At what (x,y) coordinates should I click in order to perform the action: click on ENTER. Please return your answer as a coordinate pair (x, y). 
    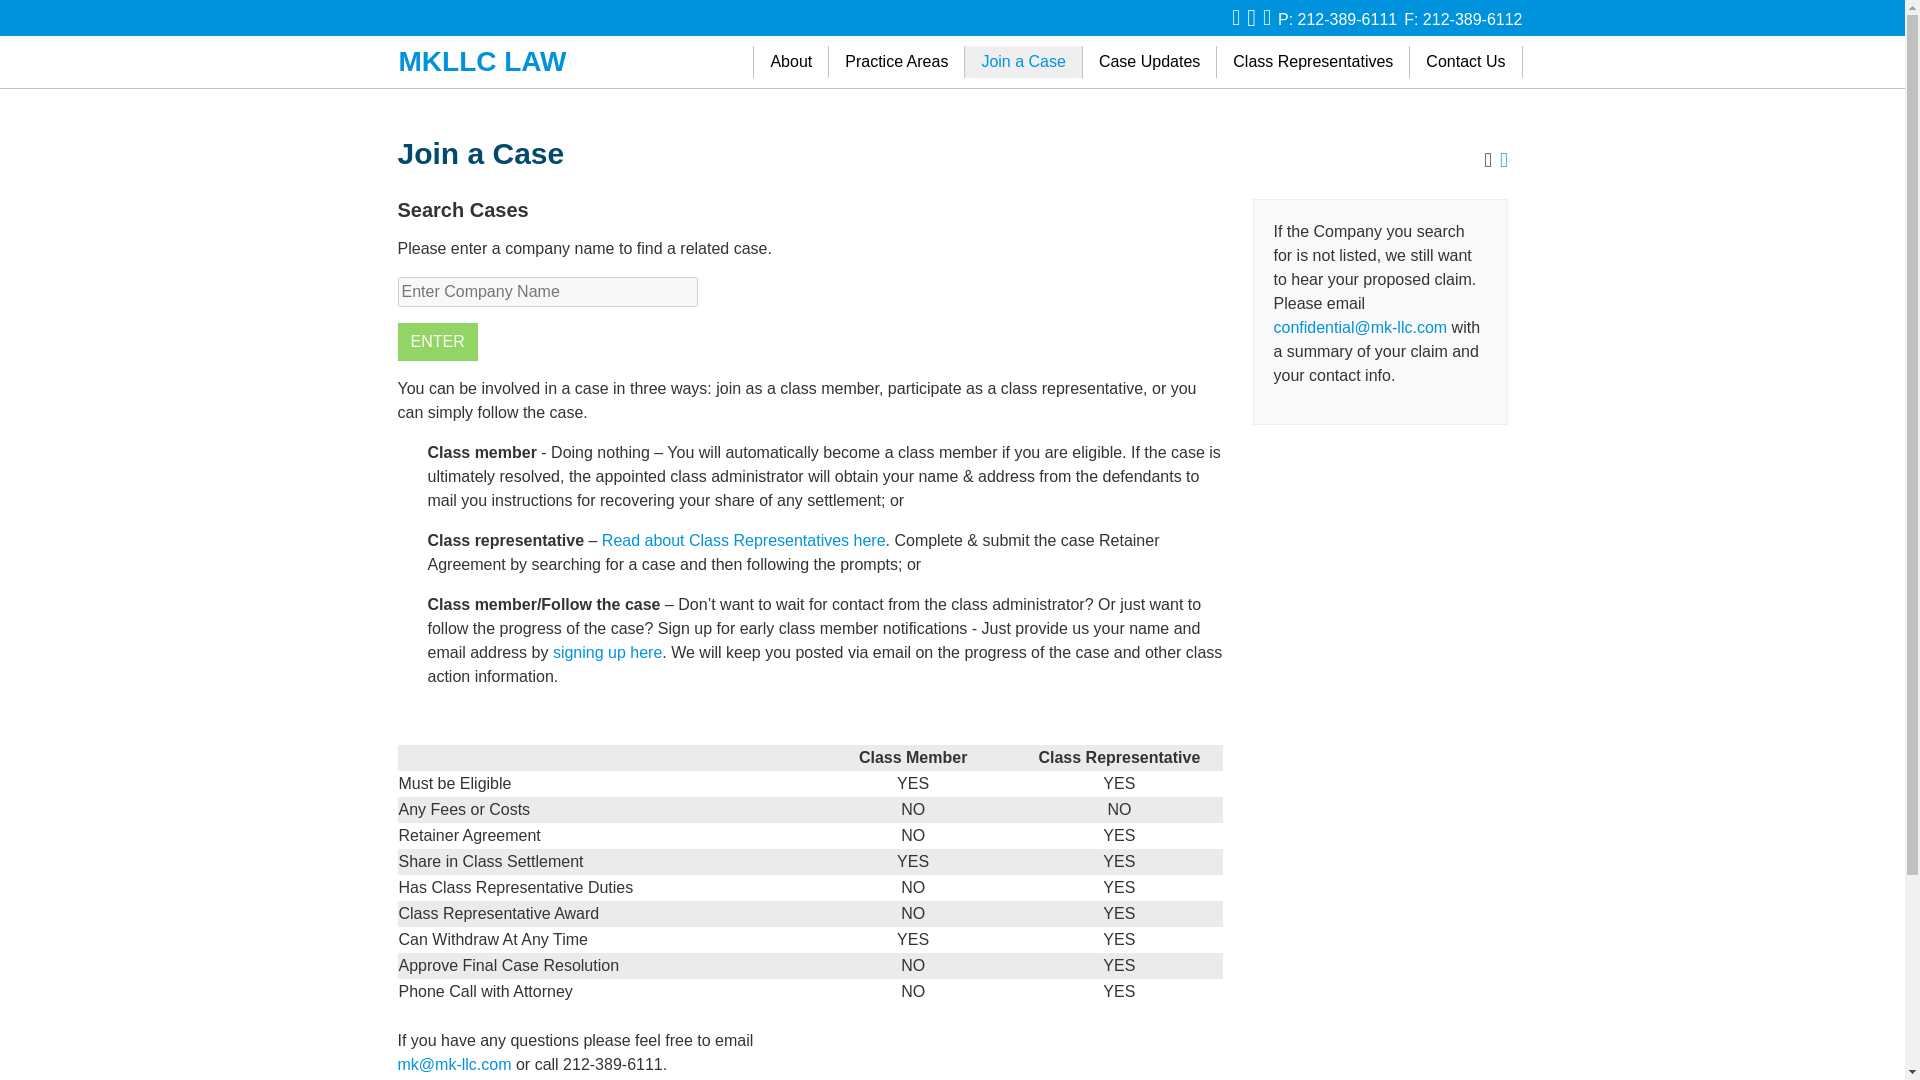
    Looking at the image, I should click on (438, 341).